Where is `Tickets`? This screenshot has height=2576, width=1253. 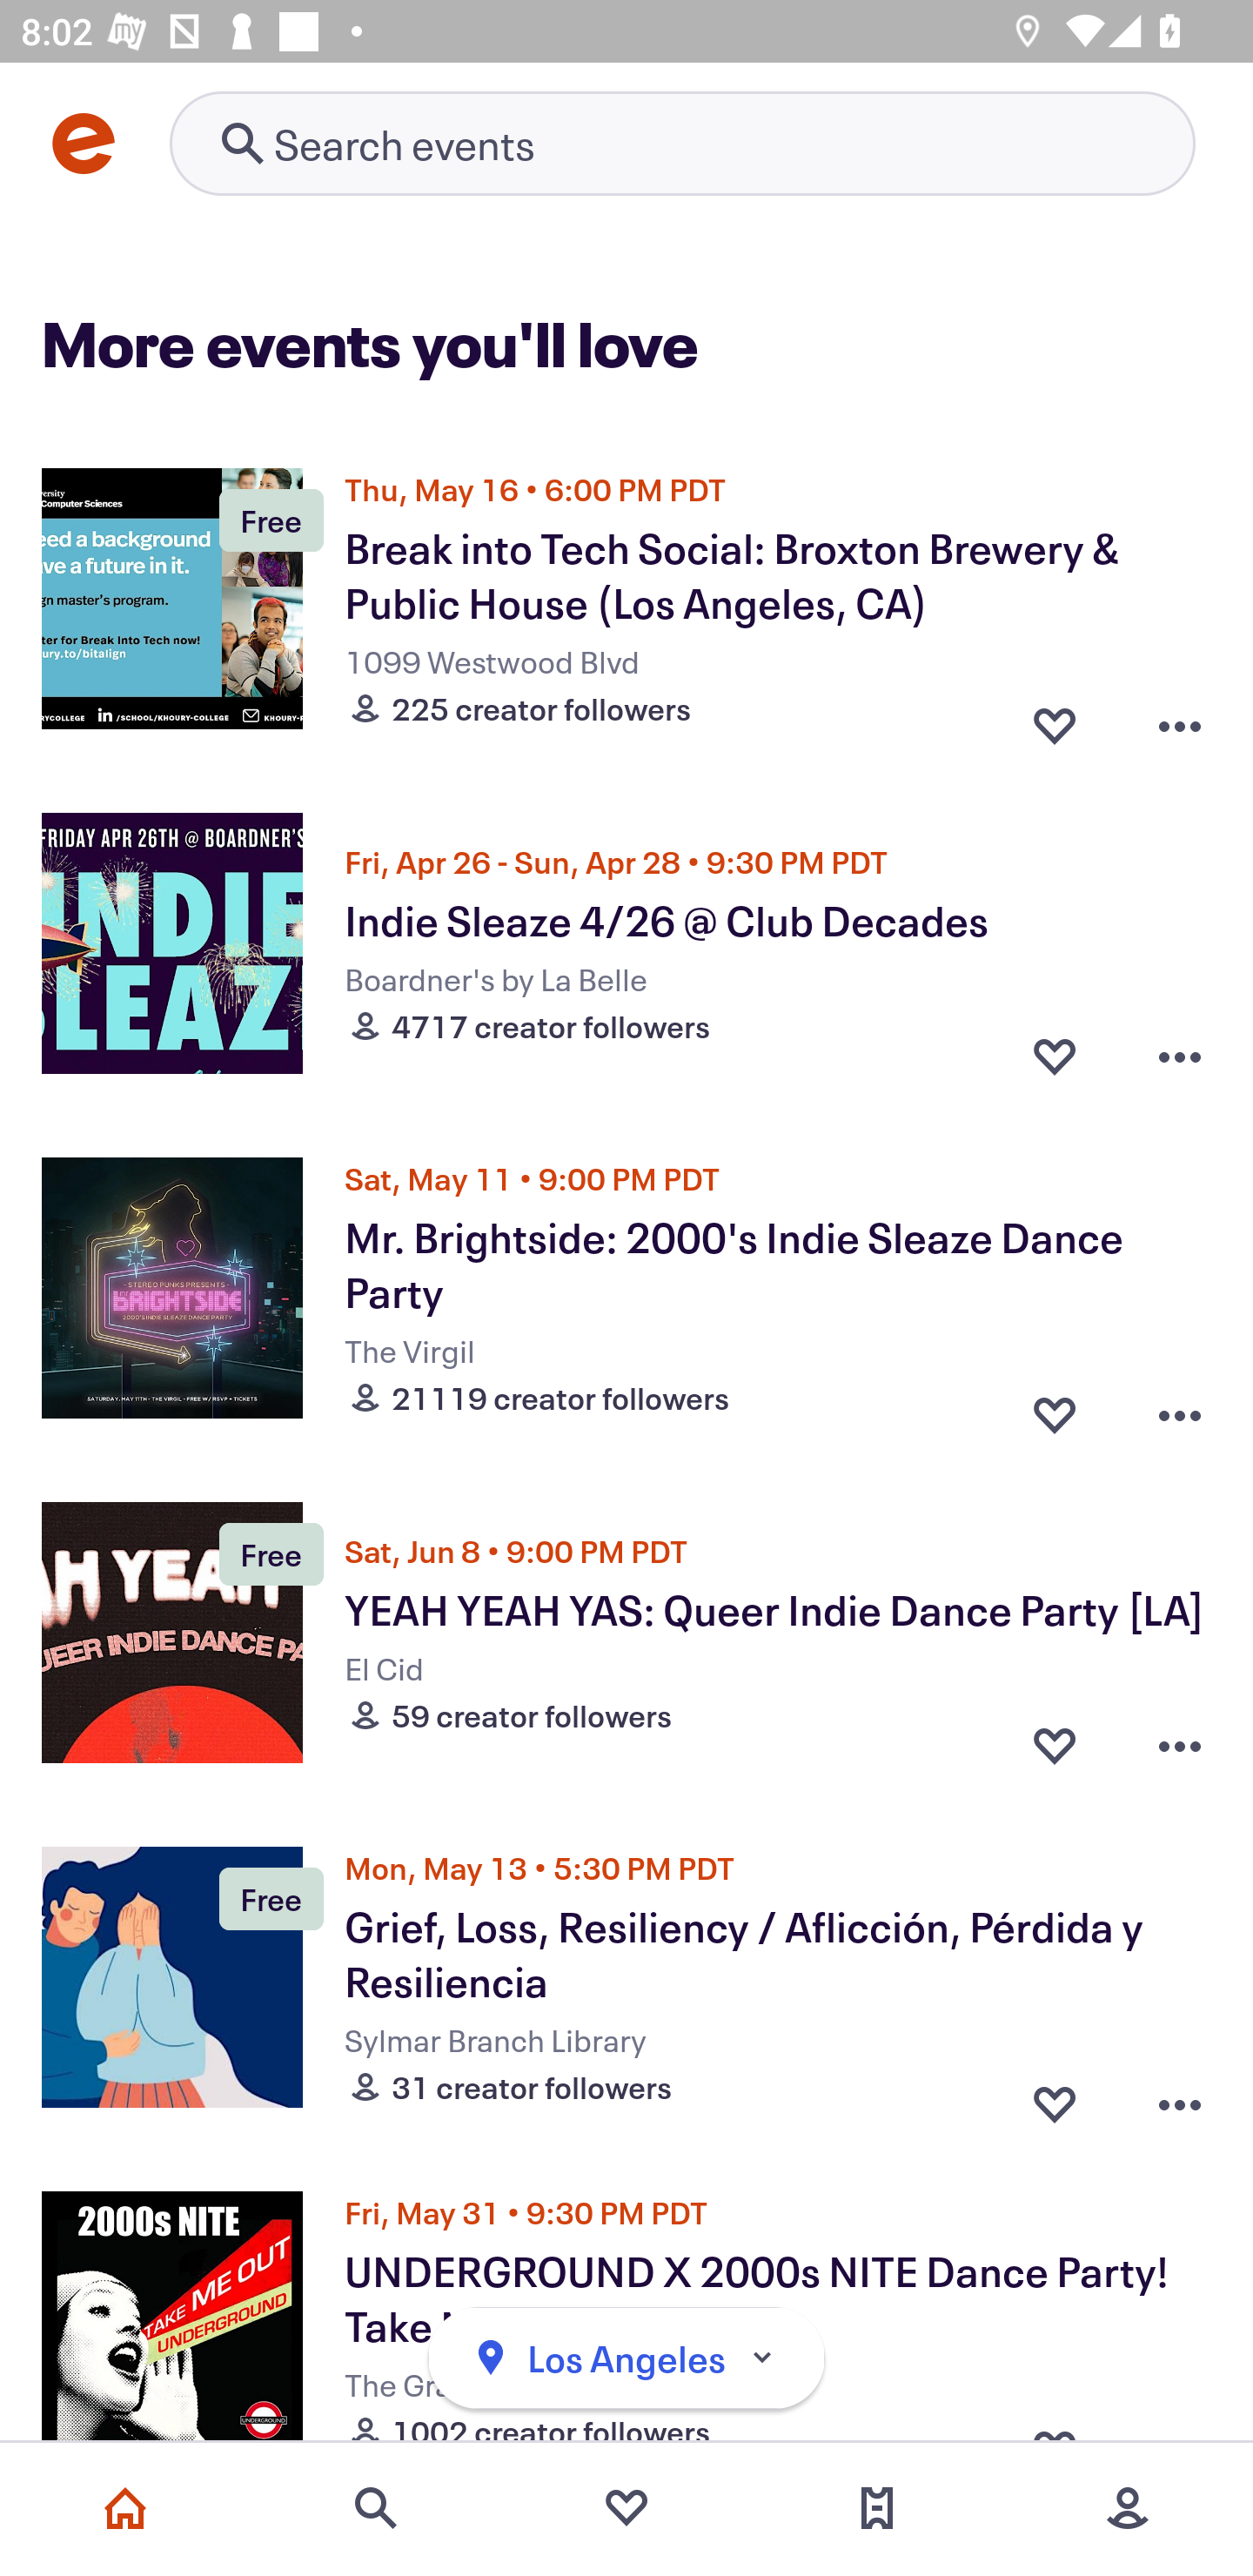 Tickets is located at coordinates (877, 2508).